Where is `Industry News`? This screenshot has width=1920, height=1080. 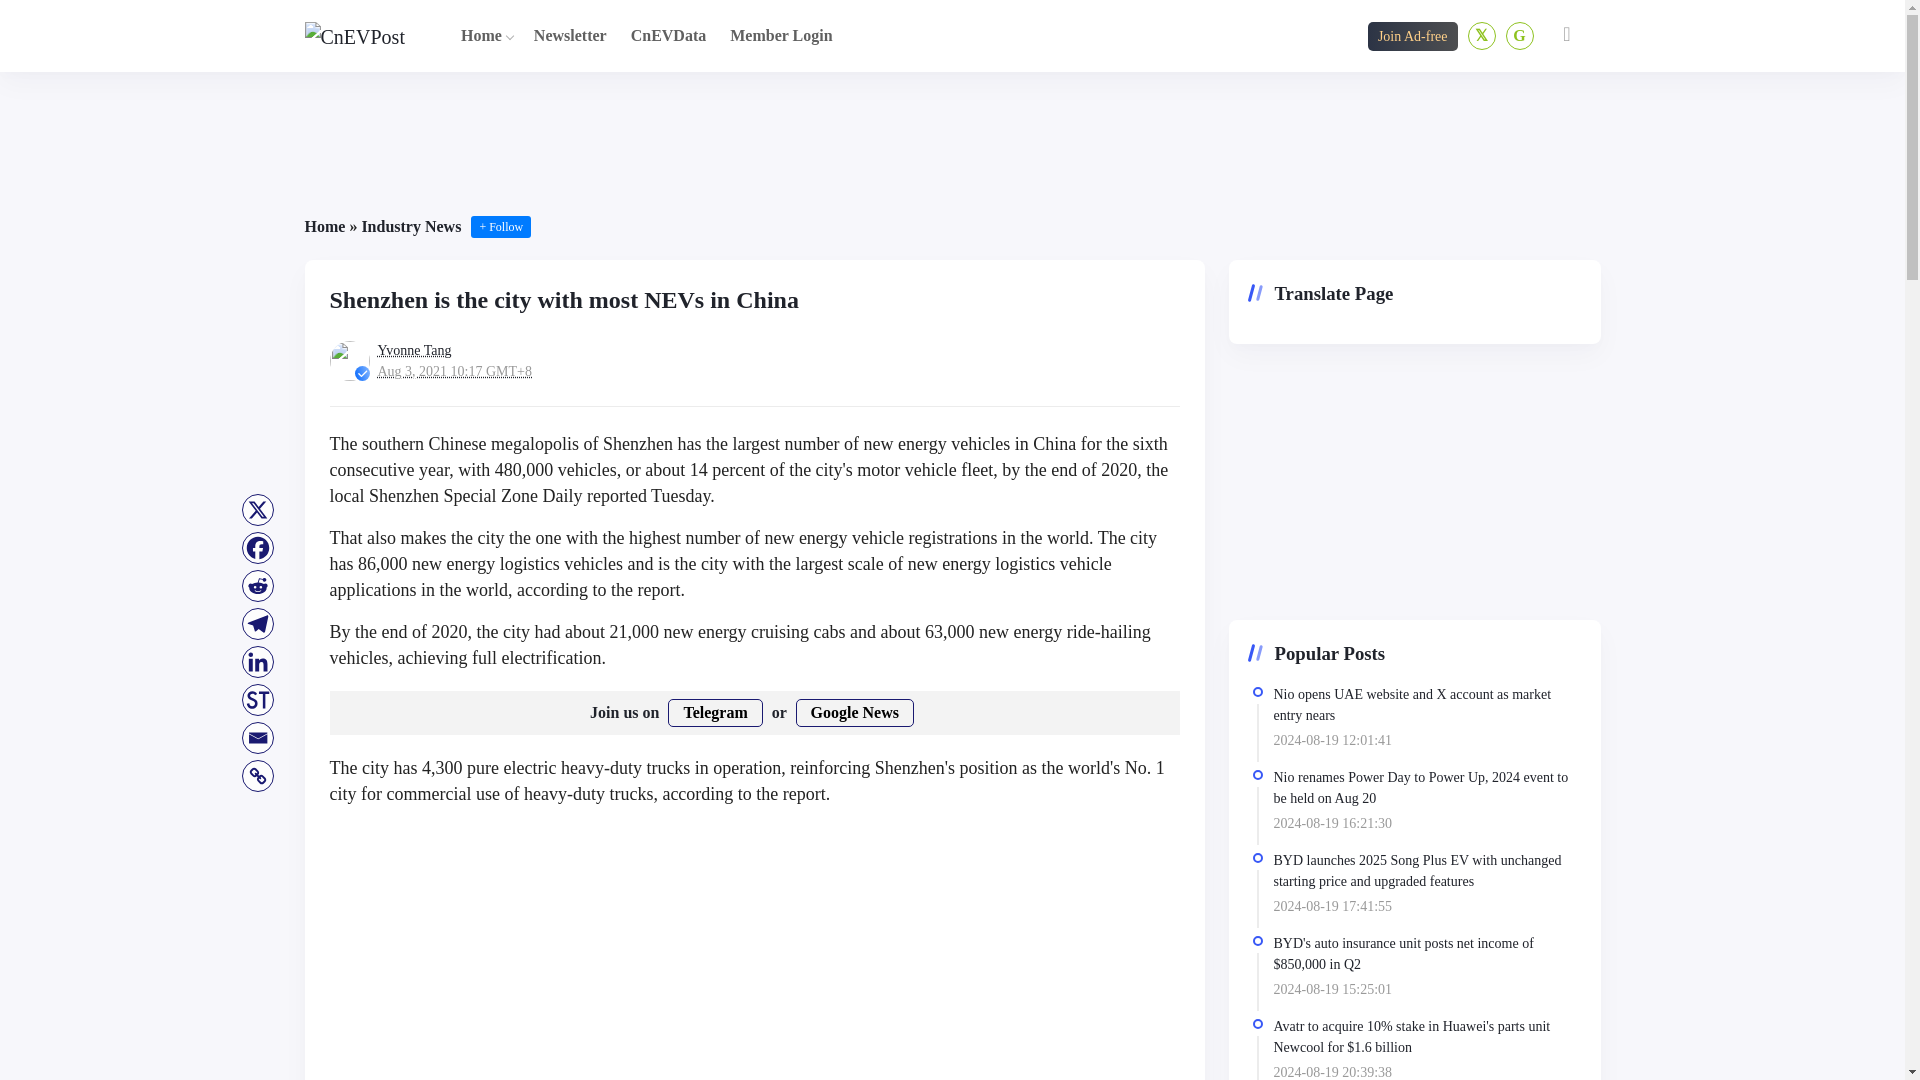 Industry News is located at coordinates (410, 226).